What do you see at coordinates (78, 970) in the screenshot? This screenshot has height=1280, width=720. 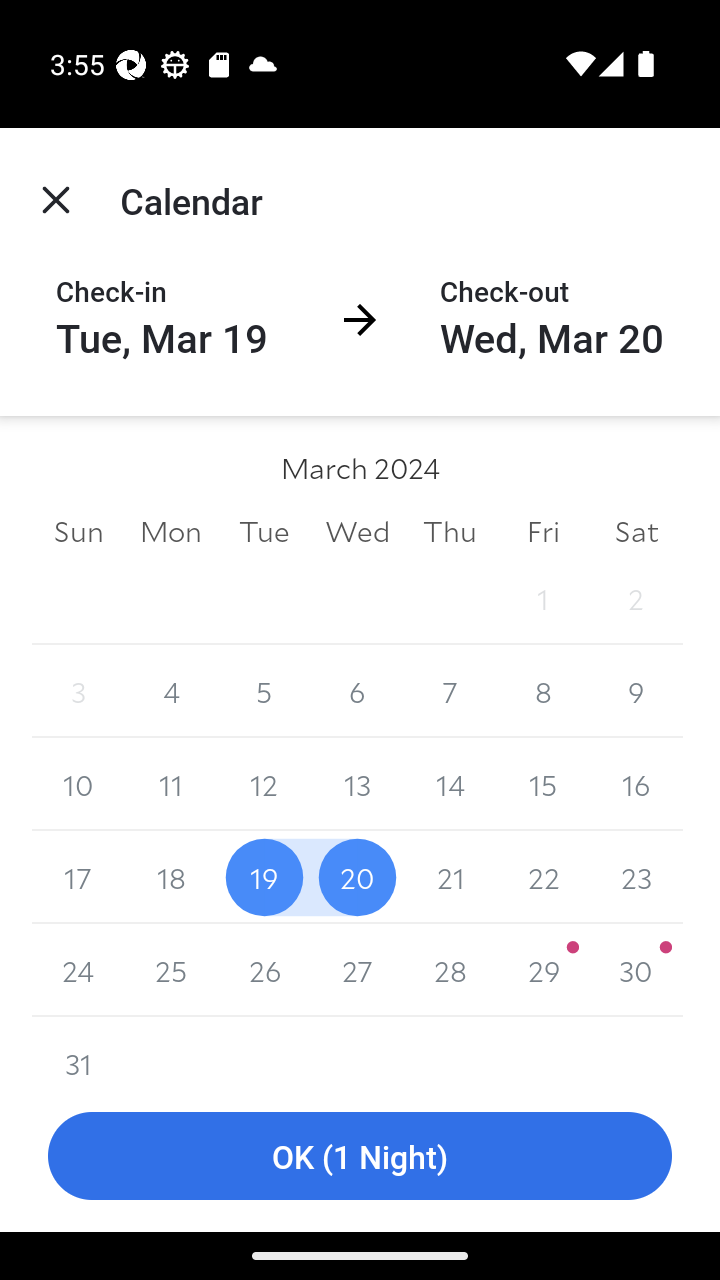 I see `24 24 March 2024` at bounding box center [78, 970].